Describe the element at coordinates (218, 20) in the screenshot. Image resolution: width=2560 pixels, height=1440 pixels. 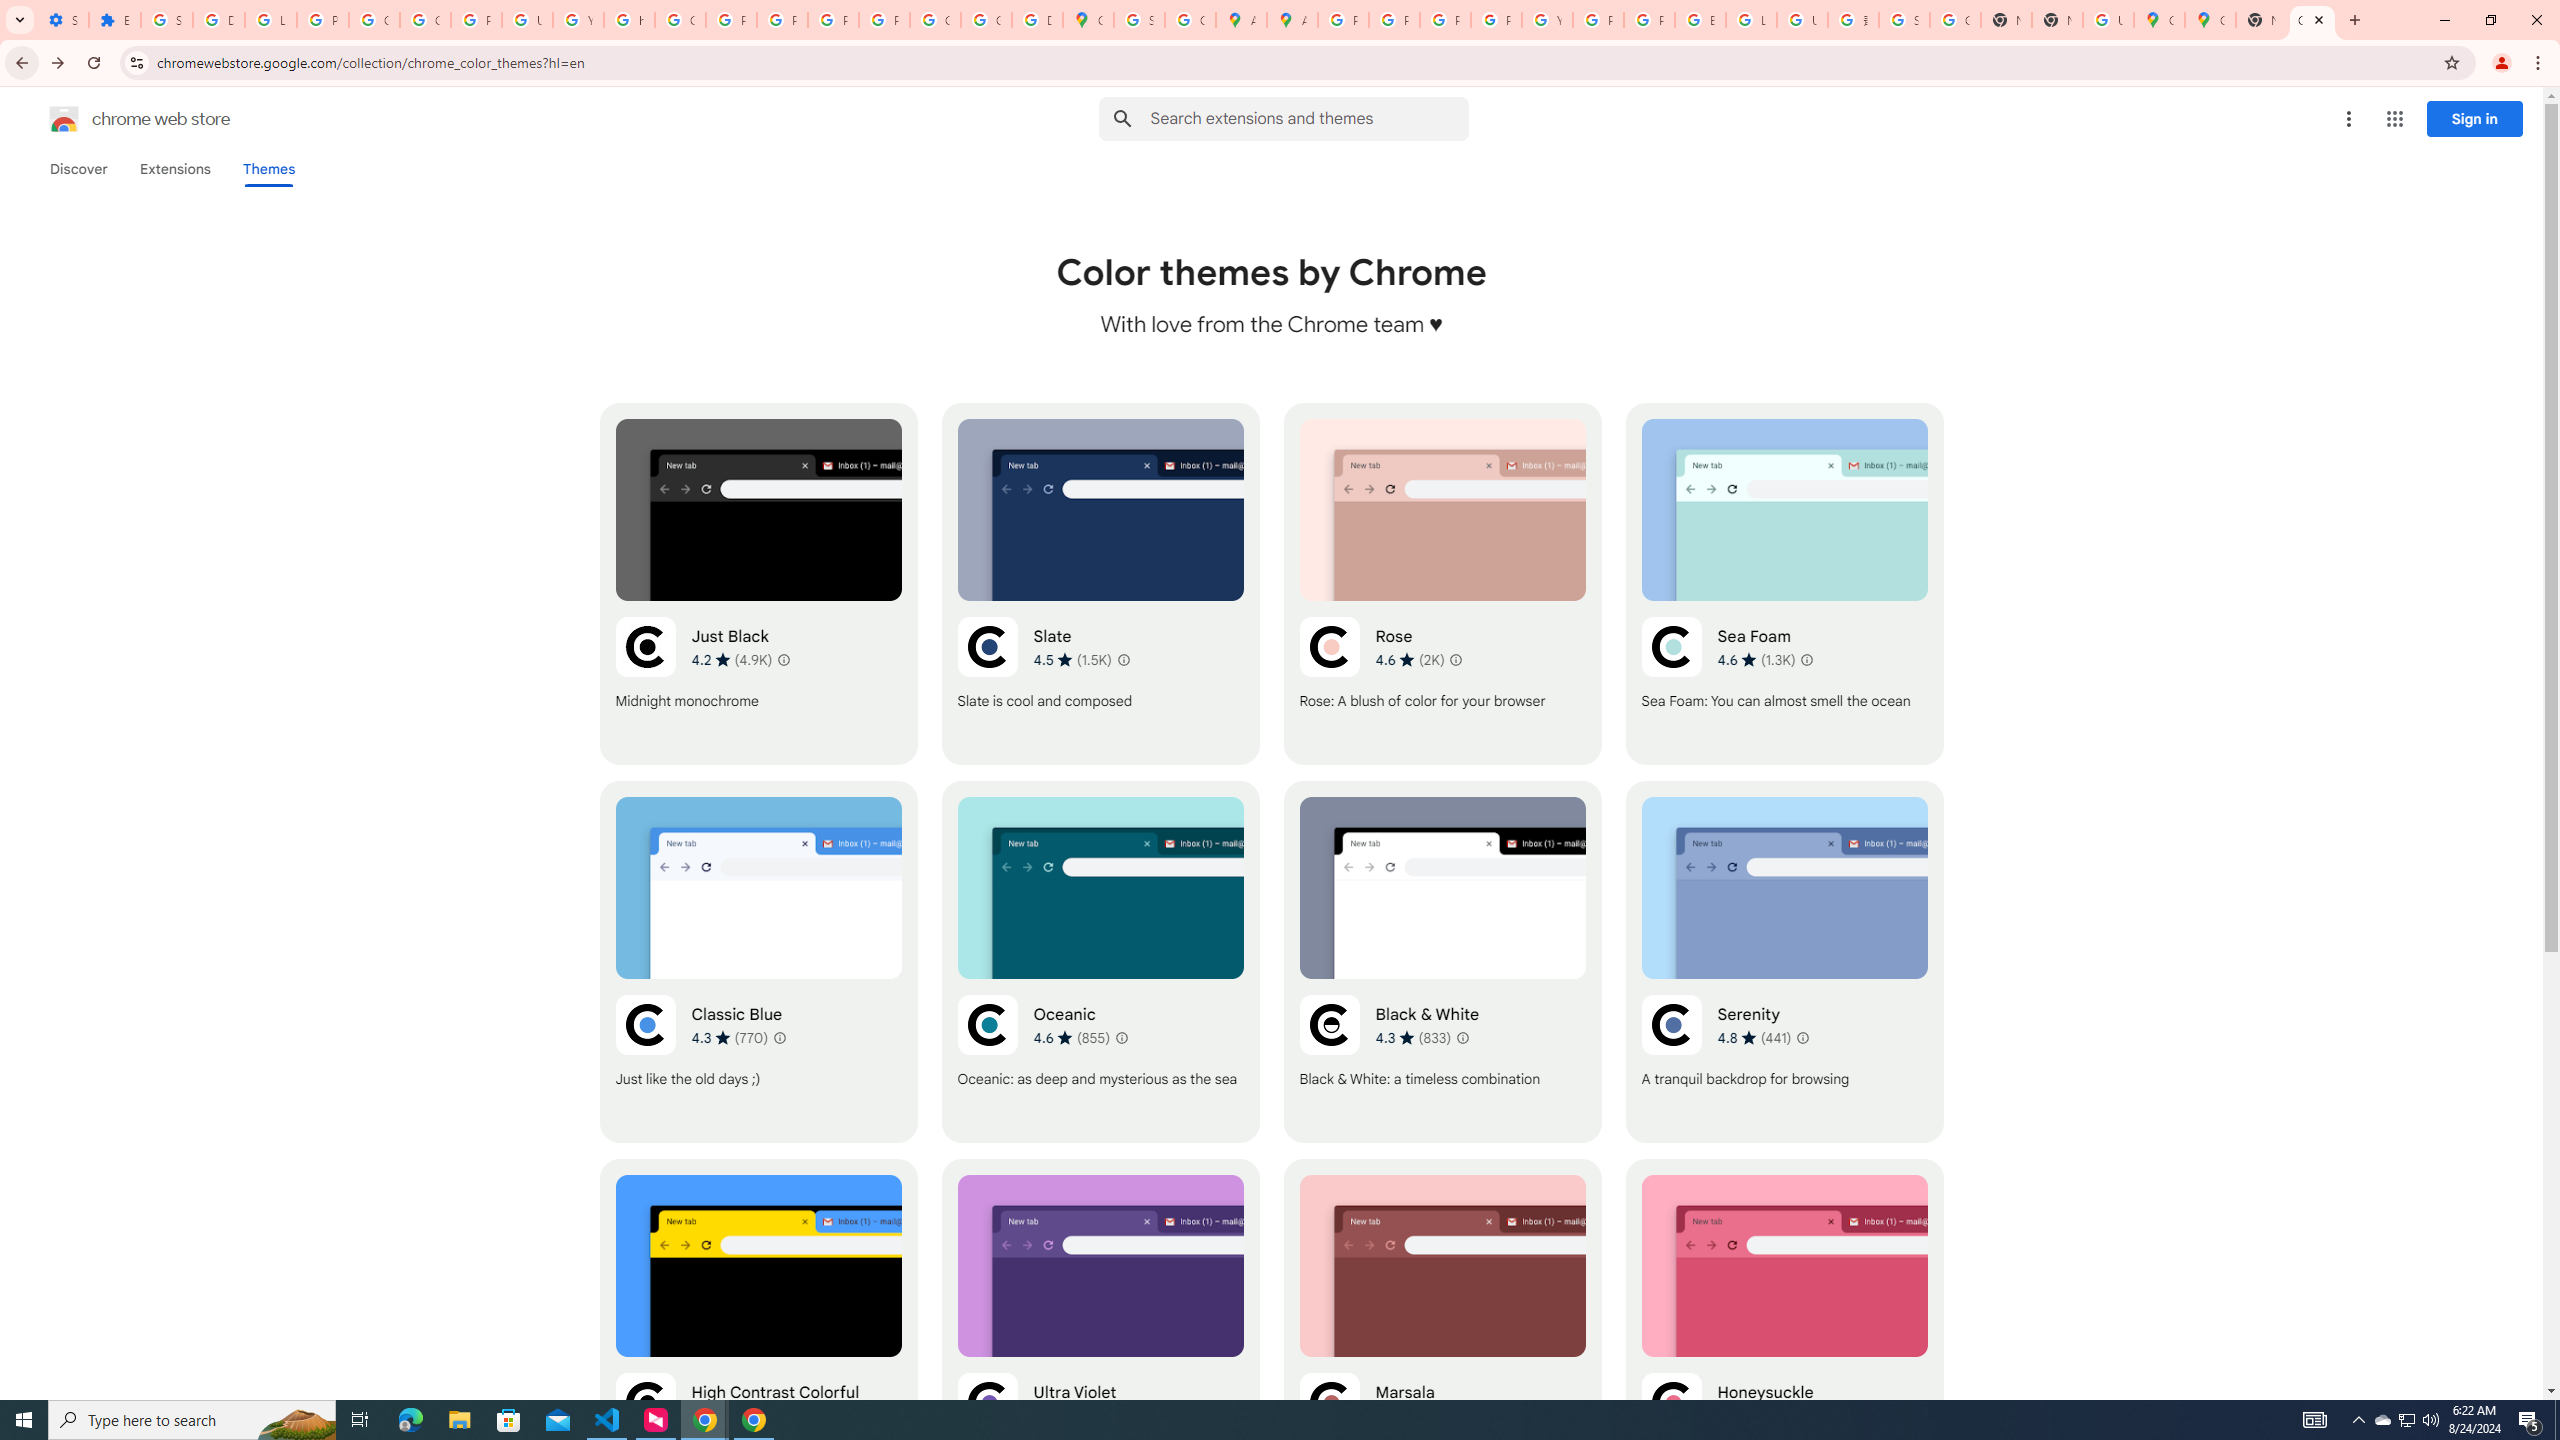
I see `Delete photos & videos - Computer - Google Photos Help` at that location.